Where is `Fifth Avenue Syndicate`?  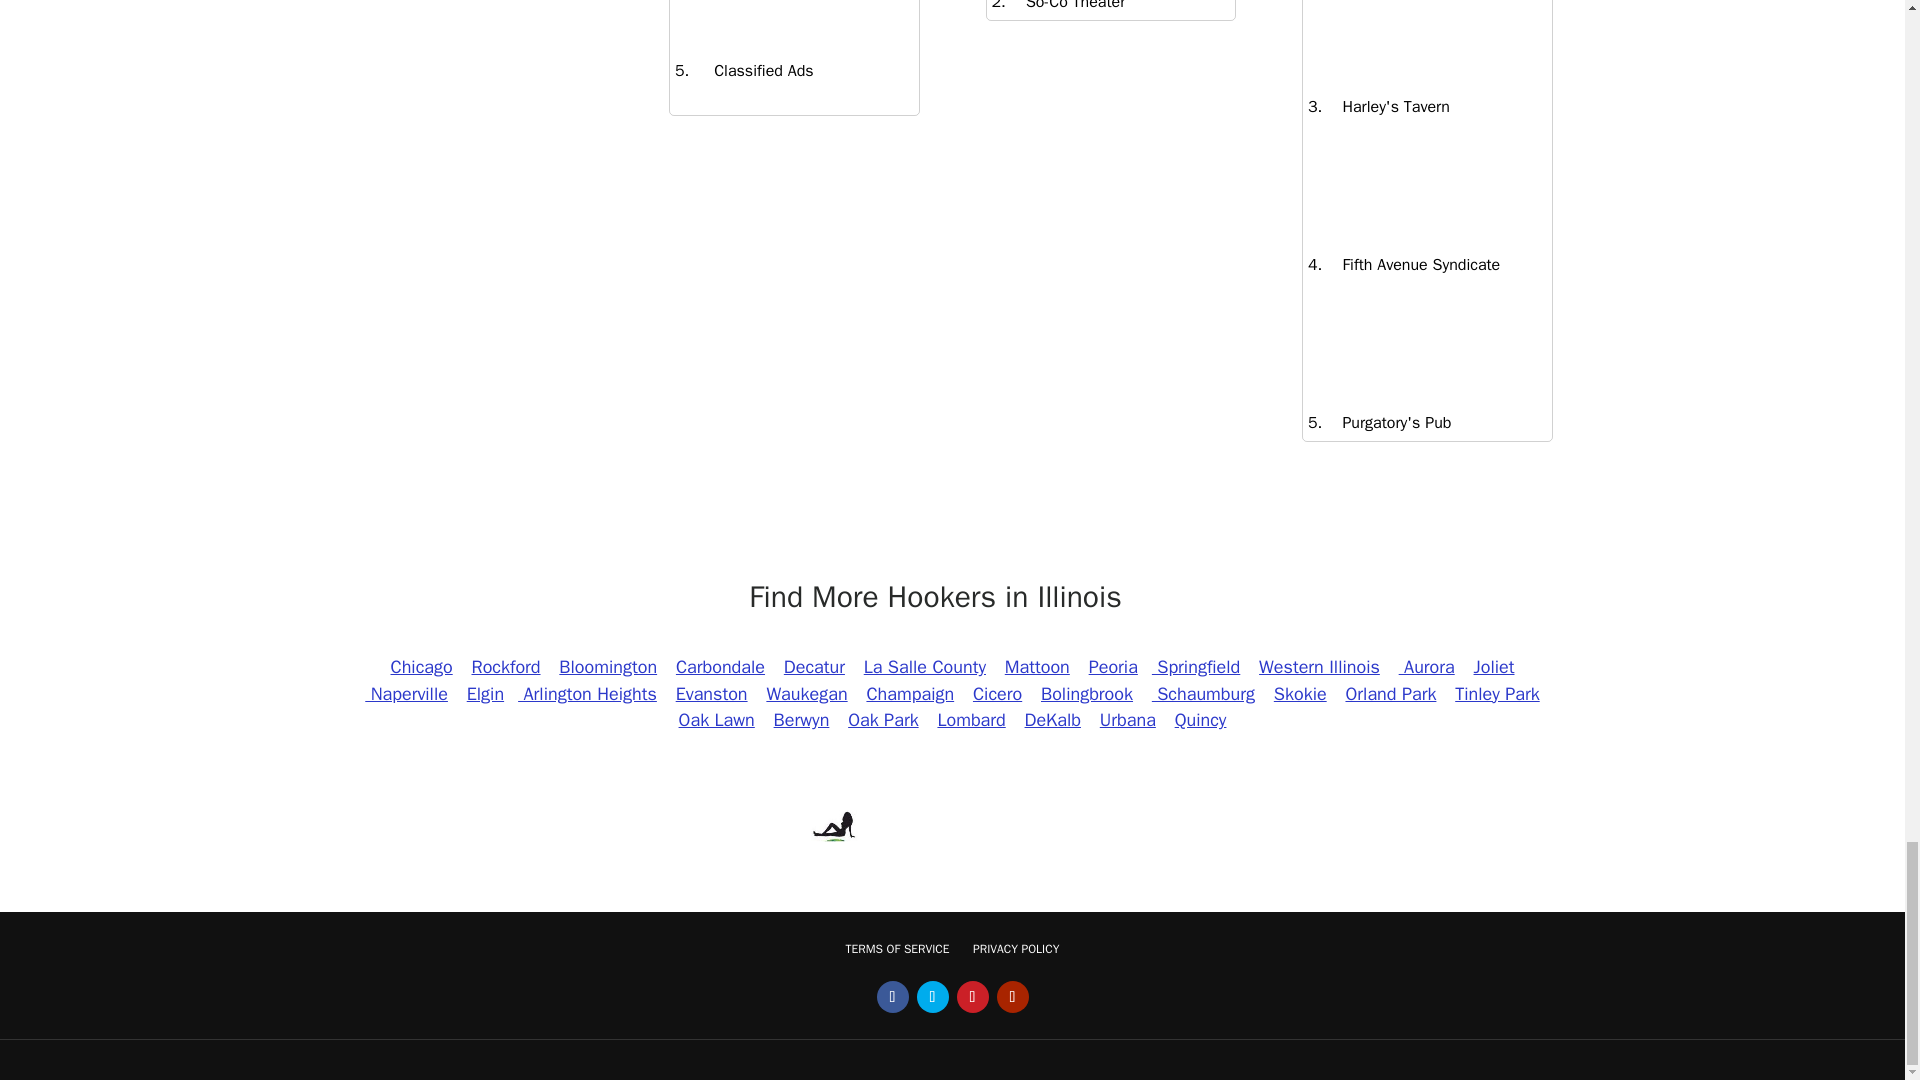
Fifth Avenue Syndicate is located at coordinates (1410, 264).